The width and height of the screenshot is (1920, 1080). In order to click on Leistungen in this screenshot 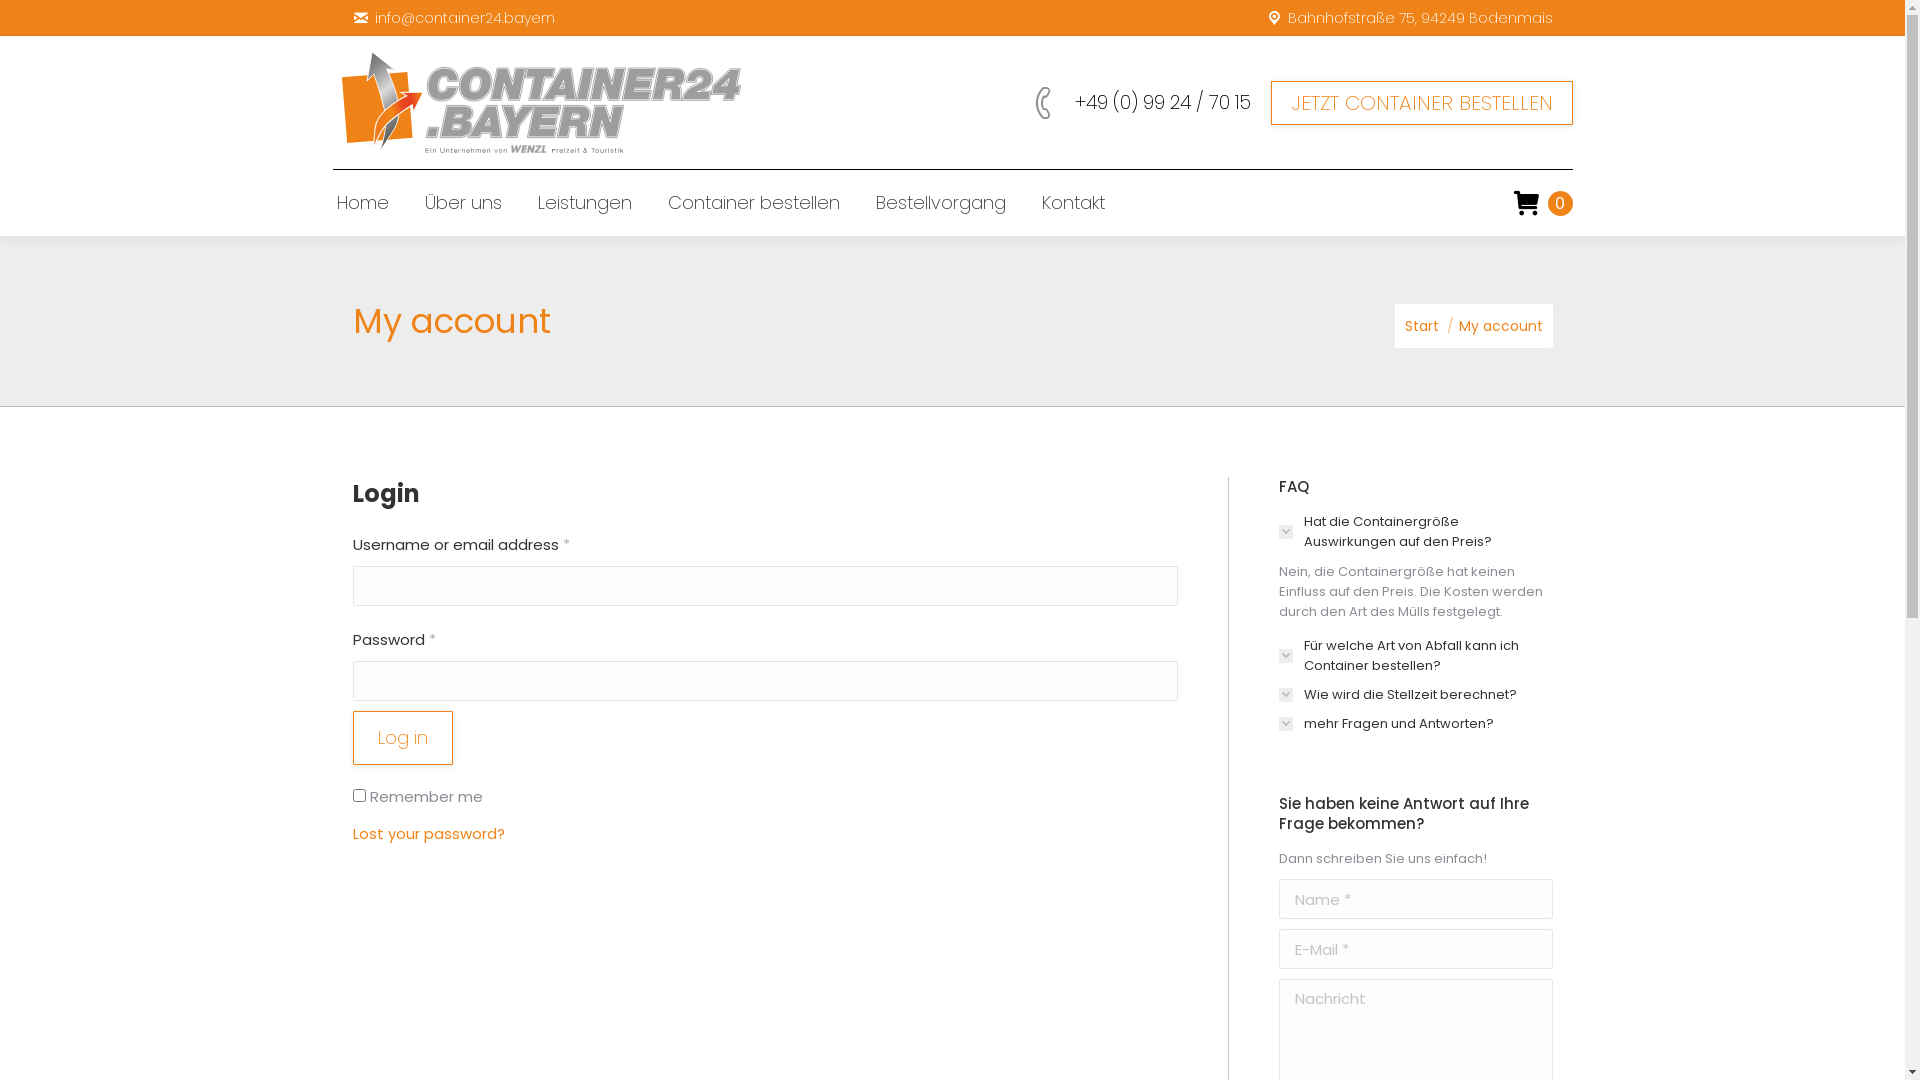, I will do `click(585, 203)`.